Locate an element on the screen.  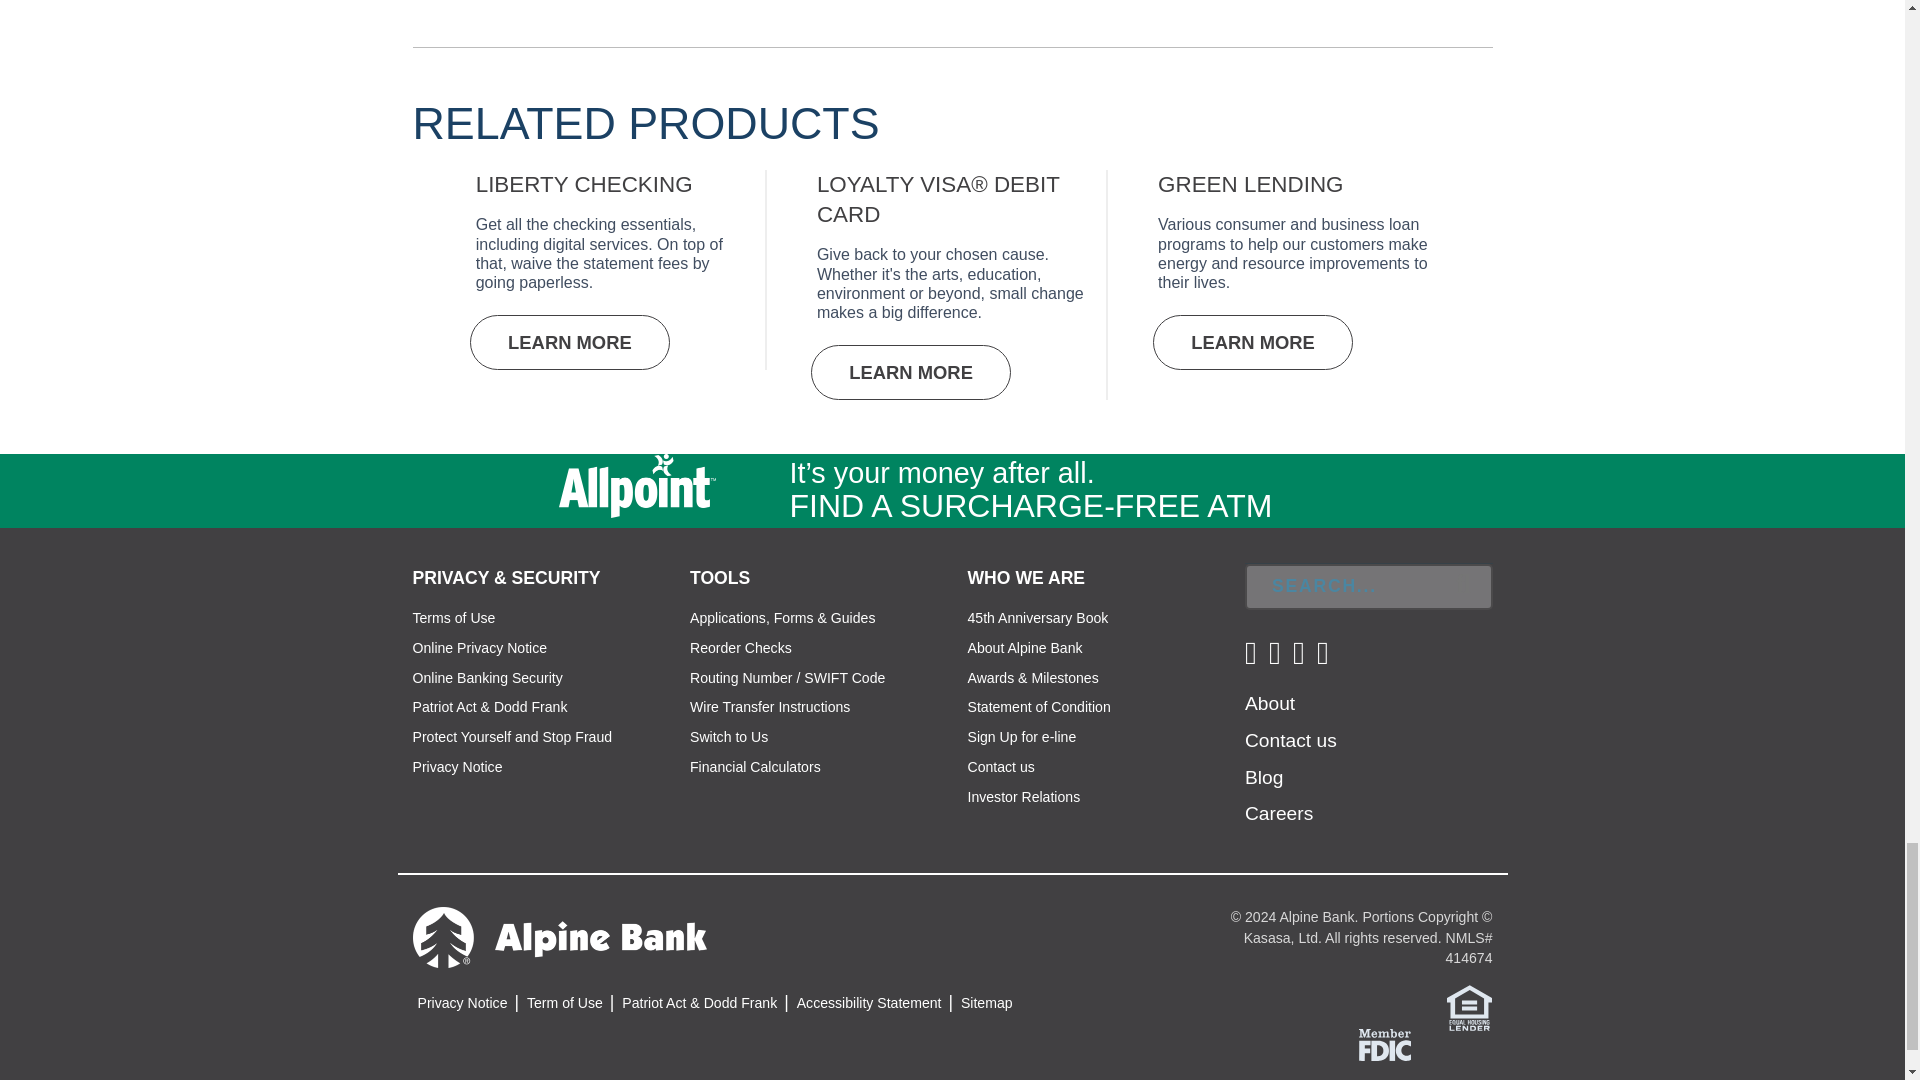
MEMBER FDIC is located at coordinates (1385, 1044).